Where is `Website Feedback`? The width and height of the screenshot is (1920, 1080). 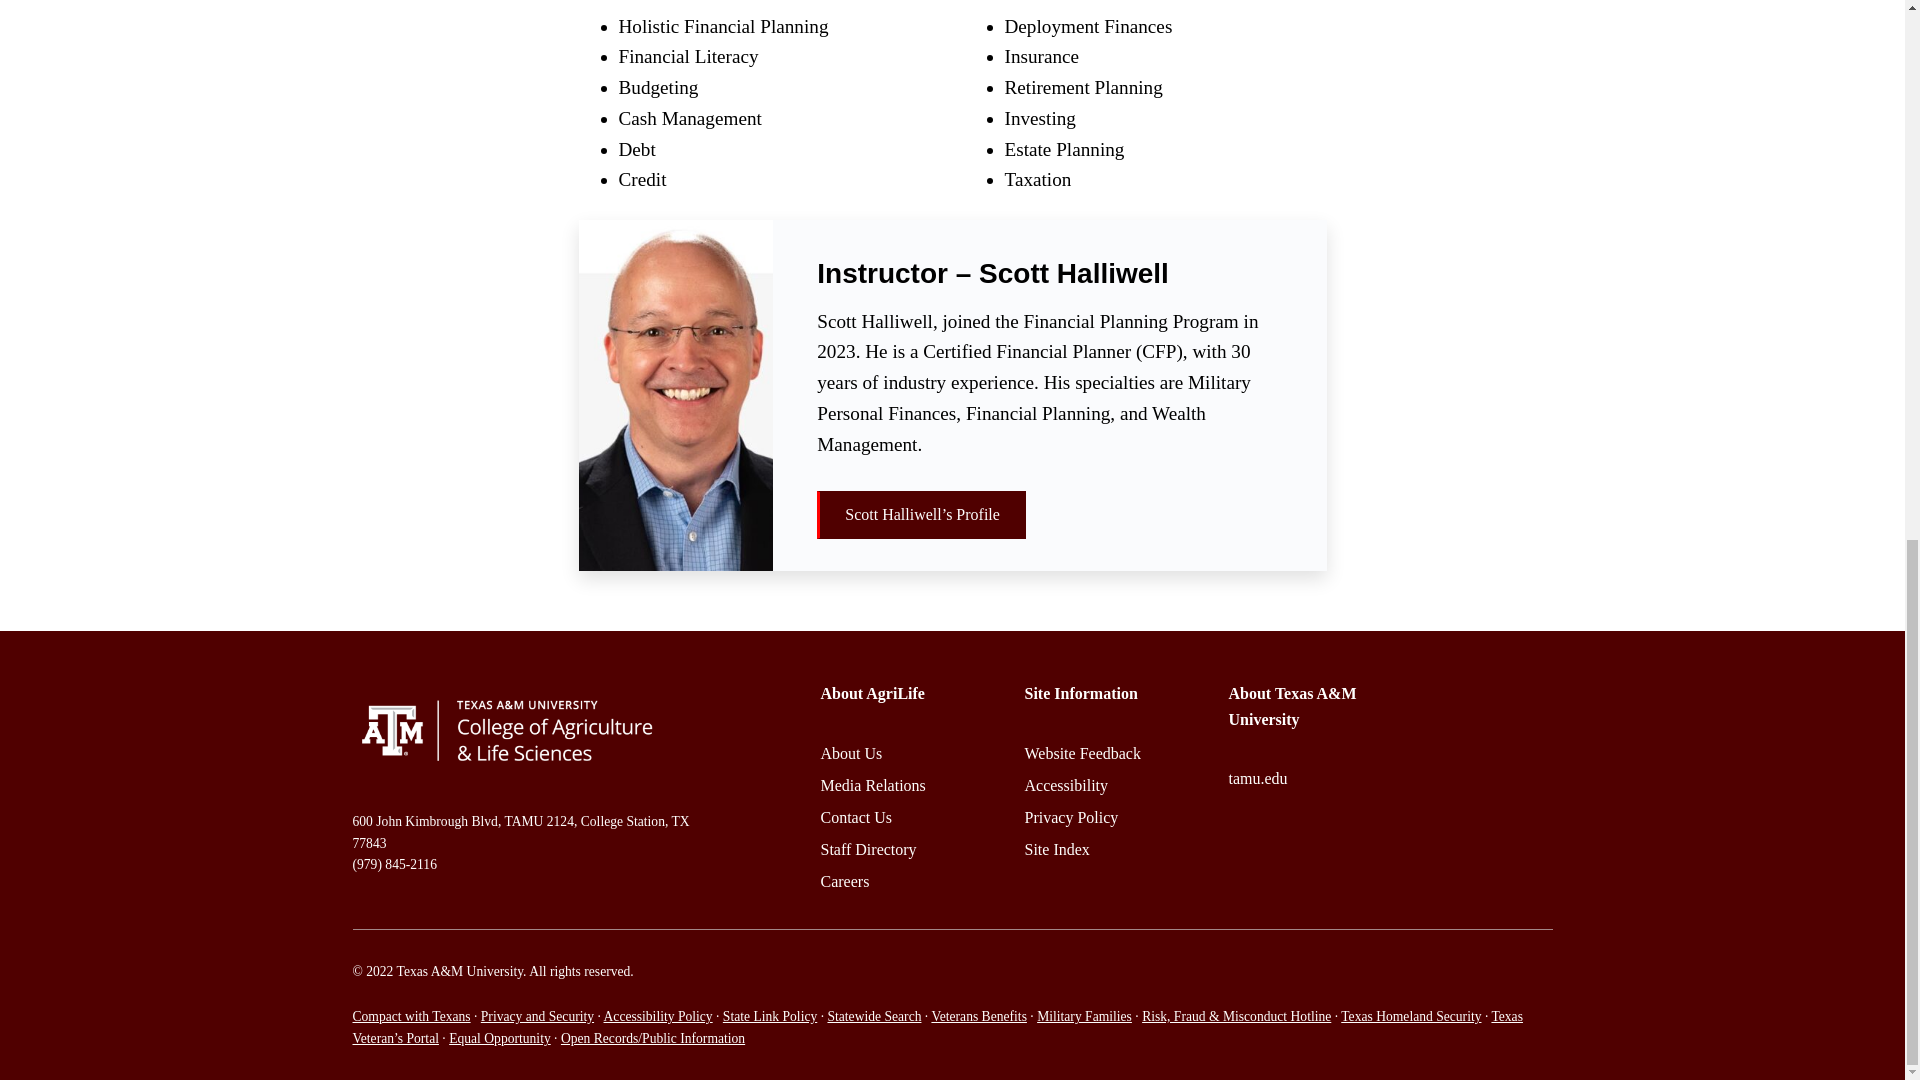
Website Feedback is located at coordinates (1082, 754).